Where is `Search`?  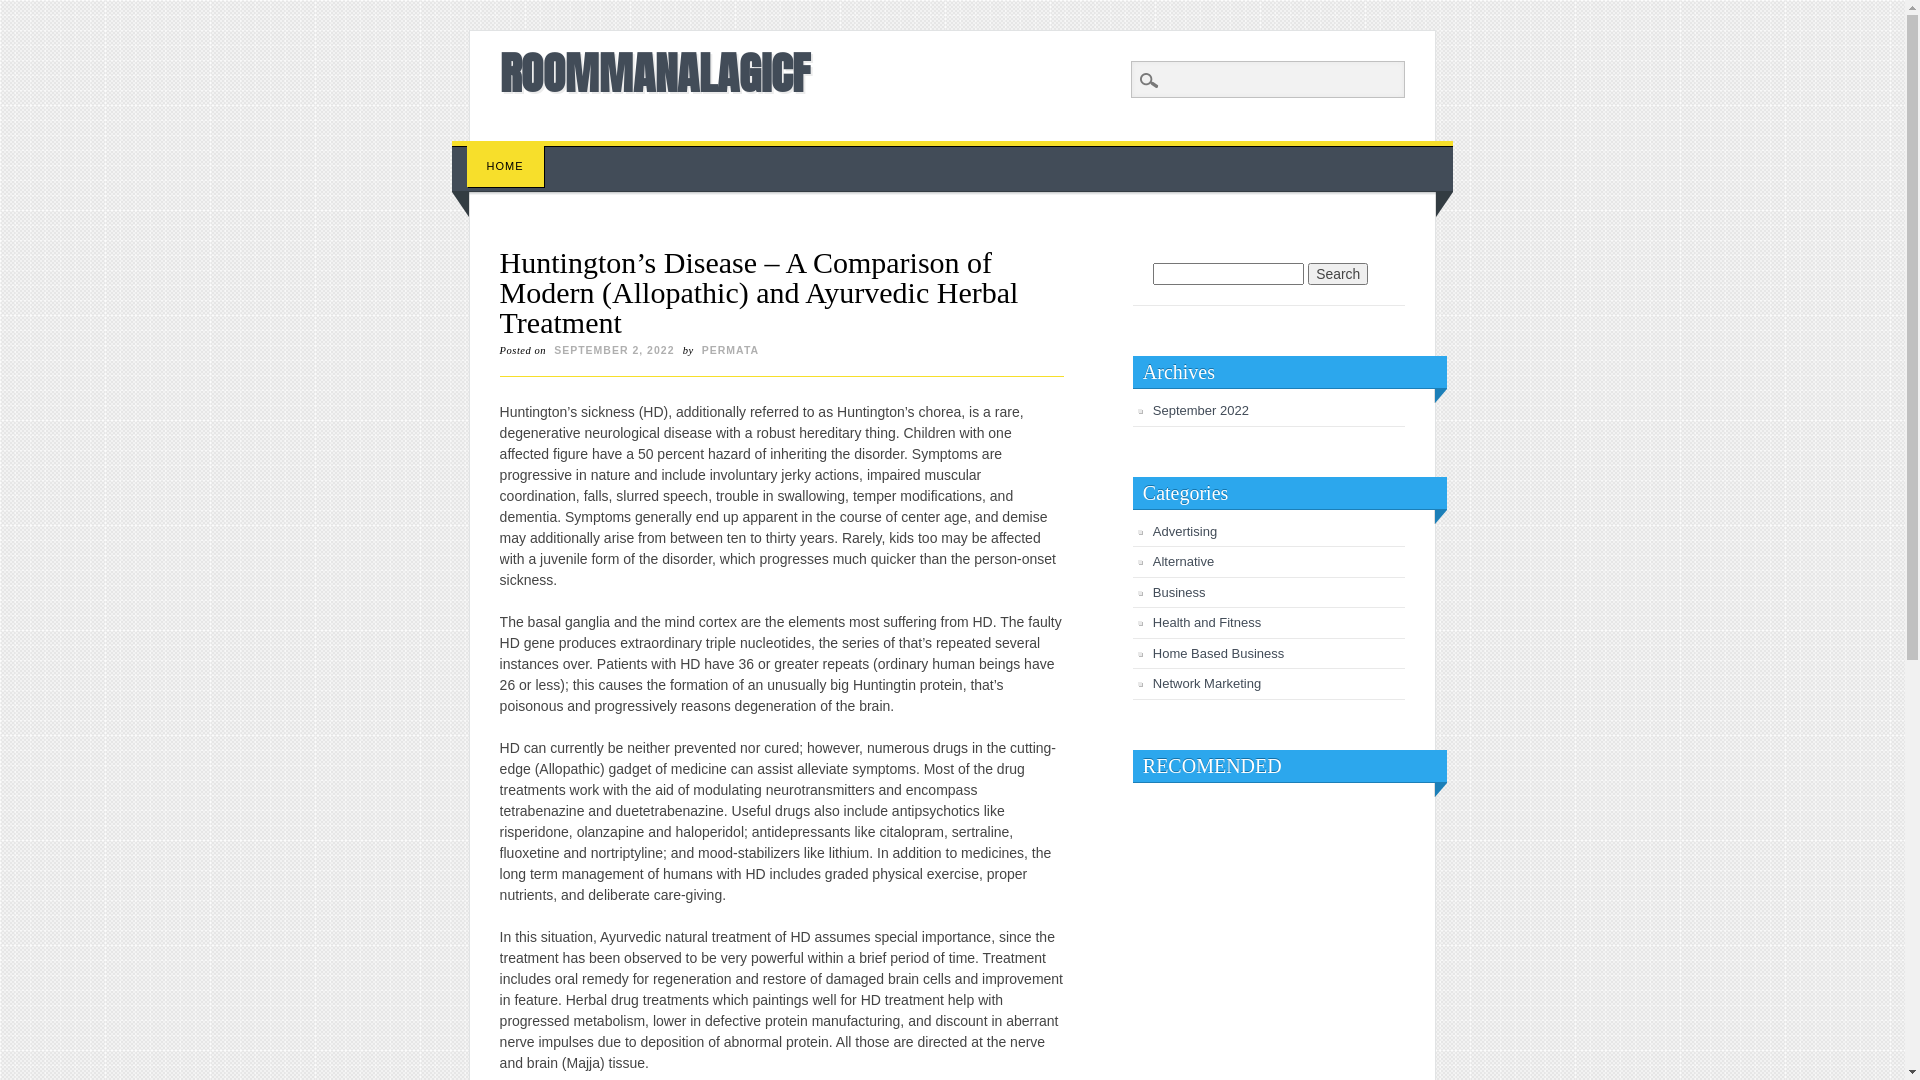
Search is located at coordinates (30, 11).